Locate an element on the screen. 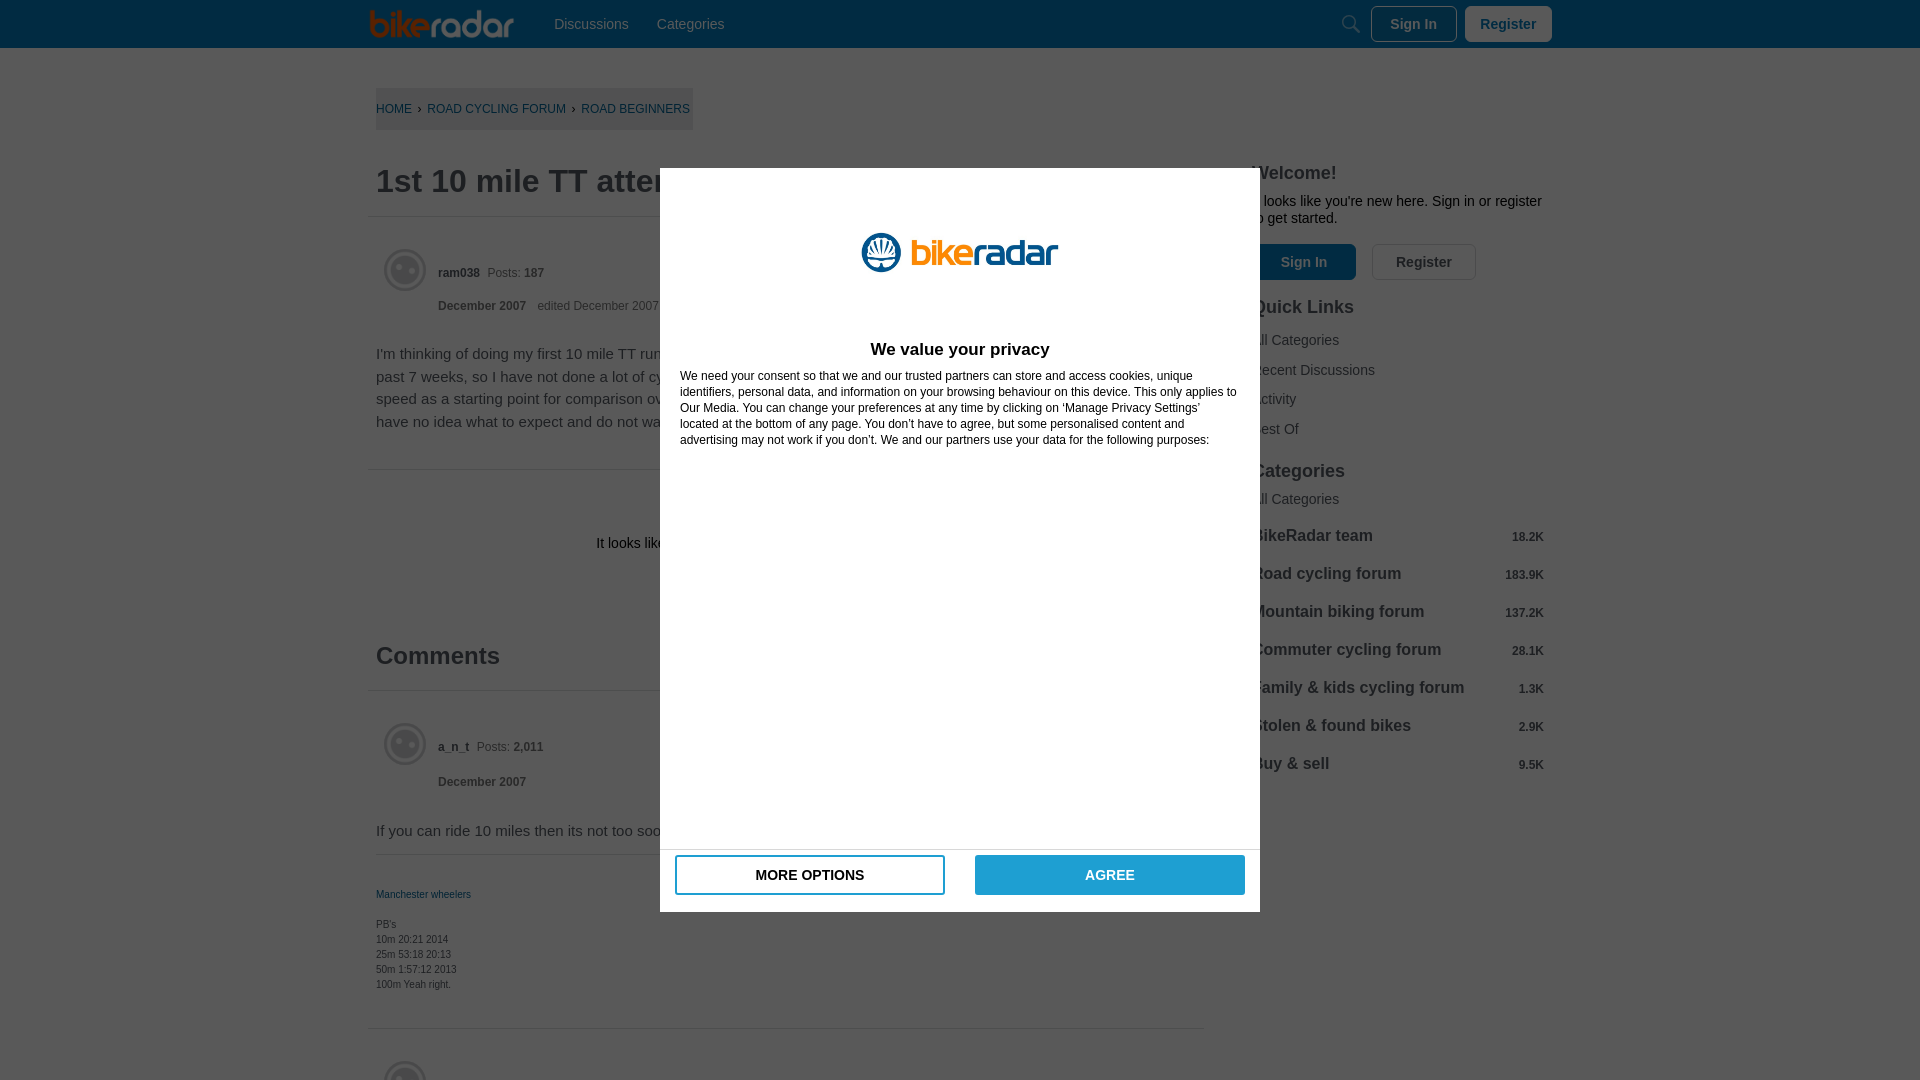 The width and height of the screenshot is (1920, 1080). Register is located at coordinates (842, 588).